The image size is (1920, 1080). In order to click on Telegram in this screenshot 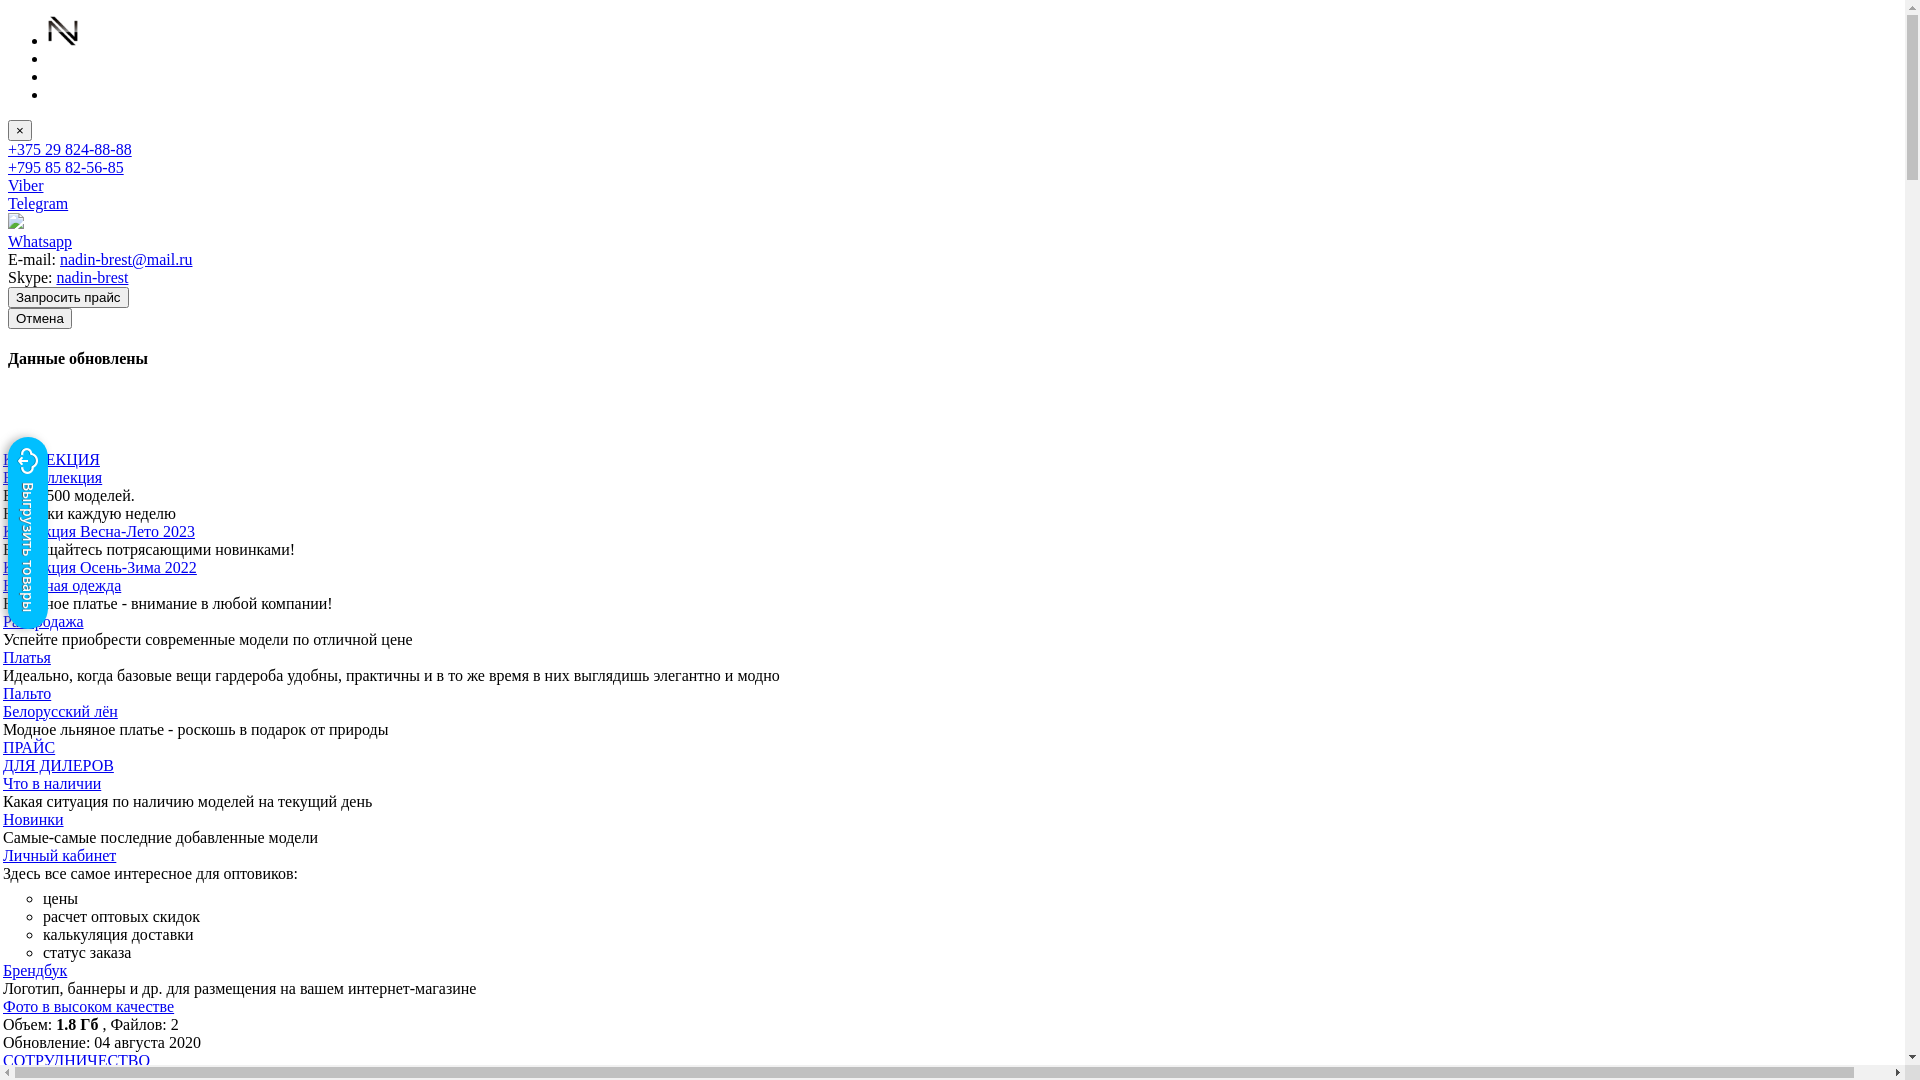, I will do `click(38, 204)`.